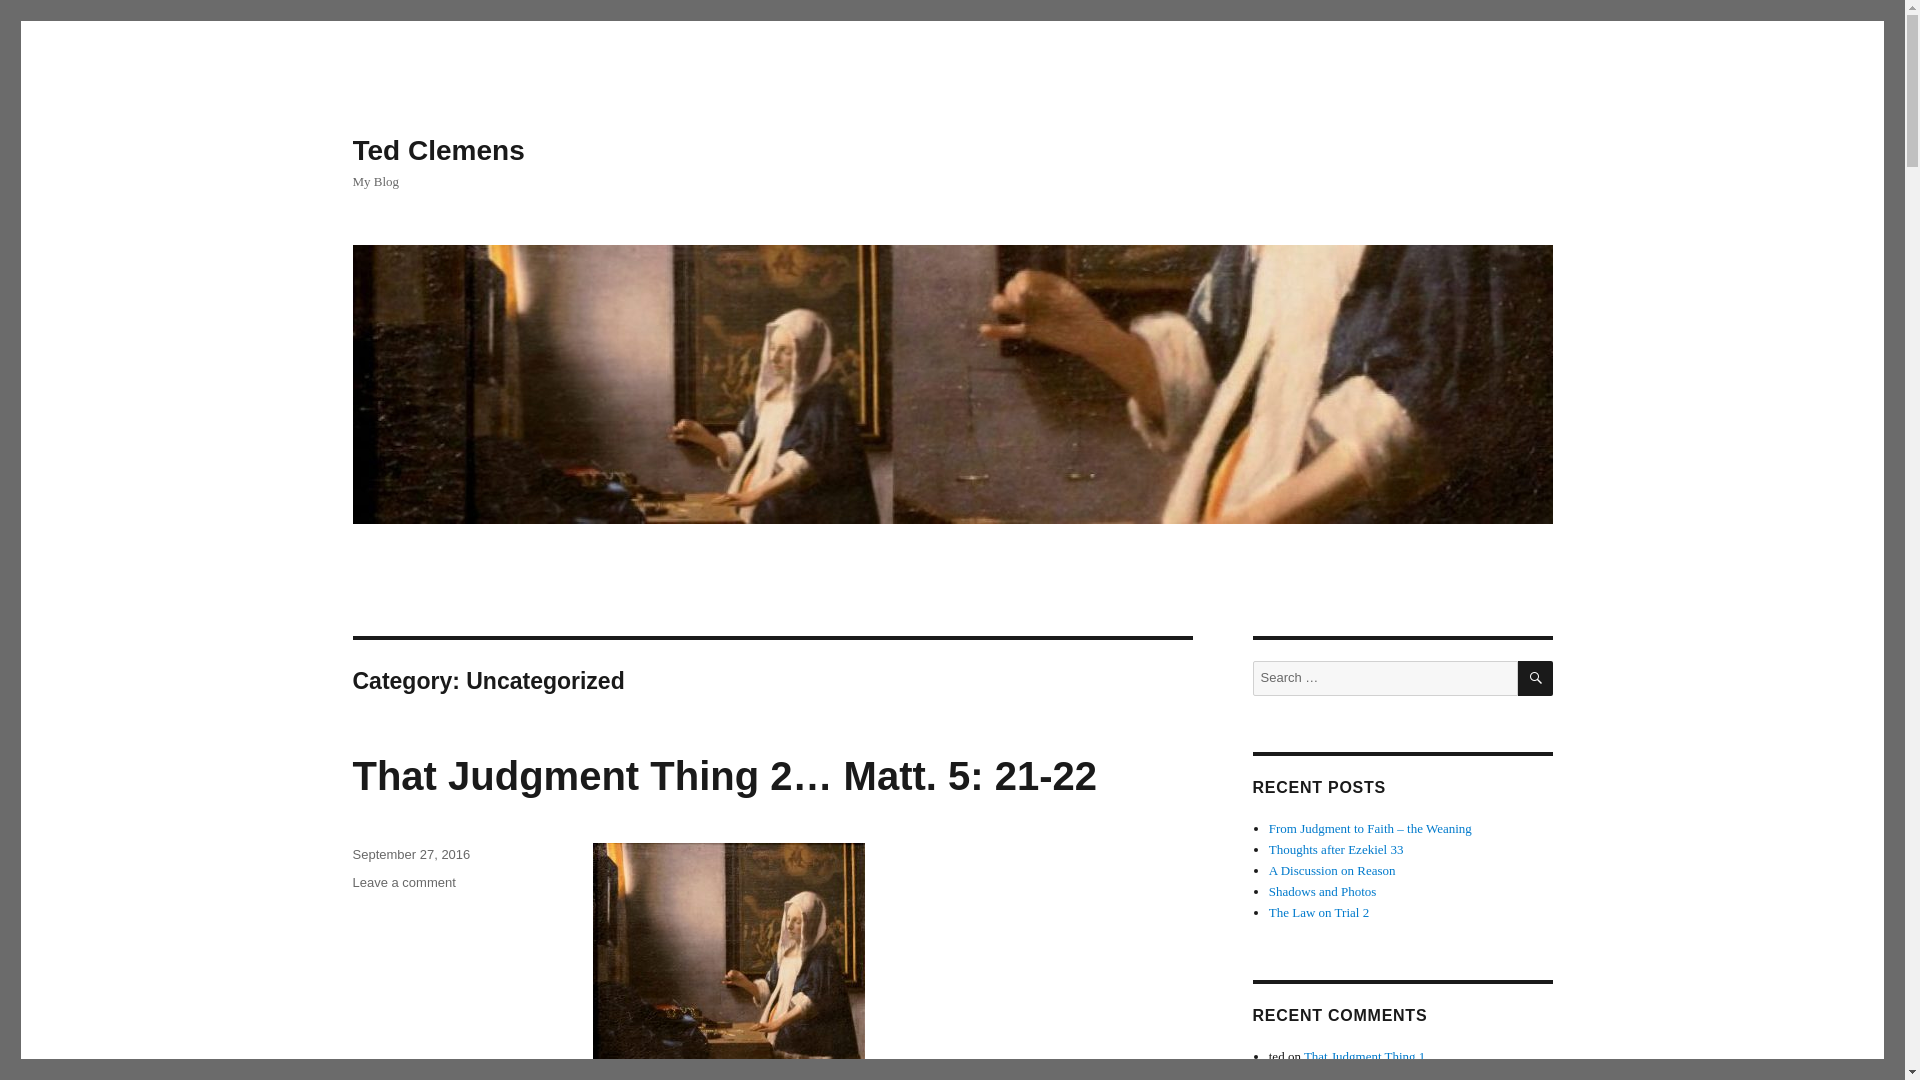 Image resolution: width=1920 pixels, height=1080 pixels. What do you see at coordinates (1322, 891) in the screenshot?
I see `Shadows and Photos` at bounding box center [1322, 891].